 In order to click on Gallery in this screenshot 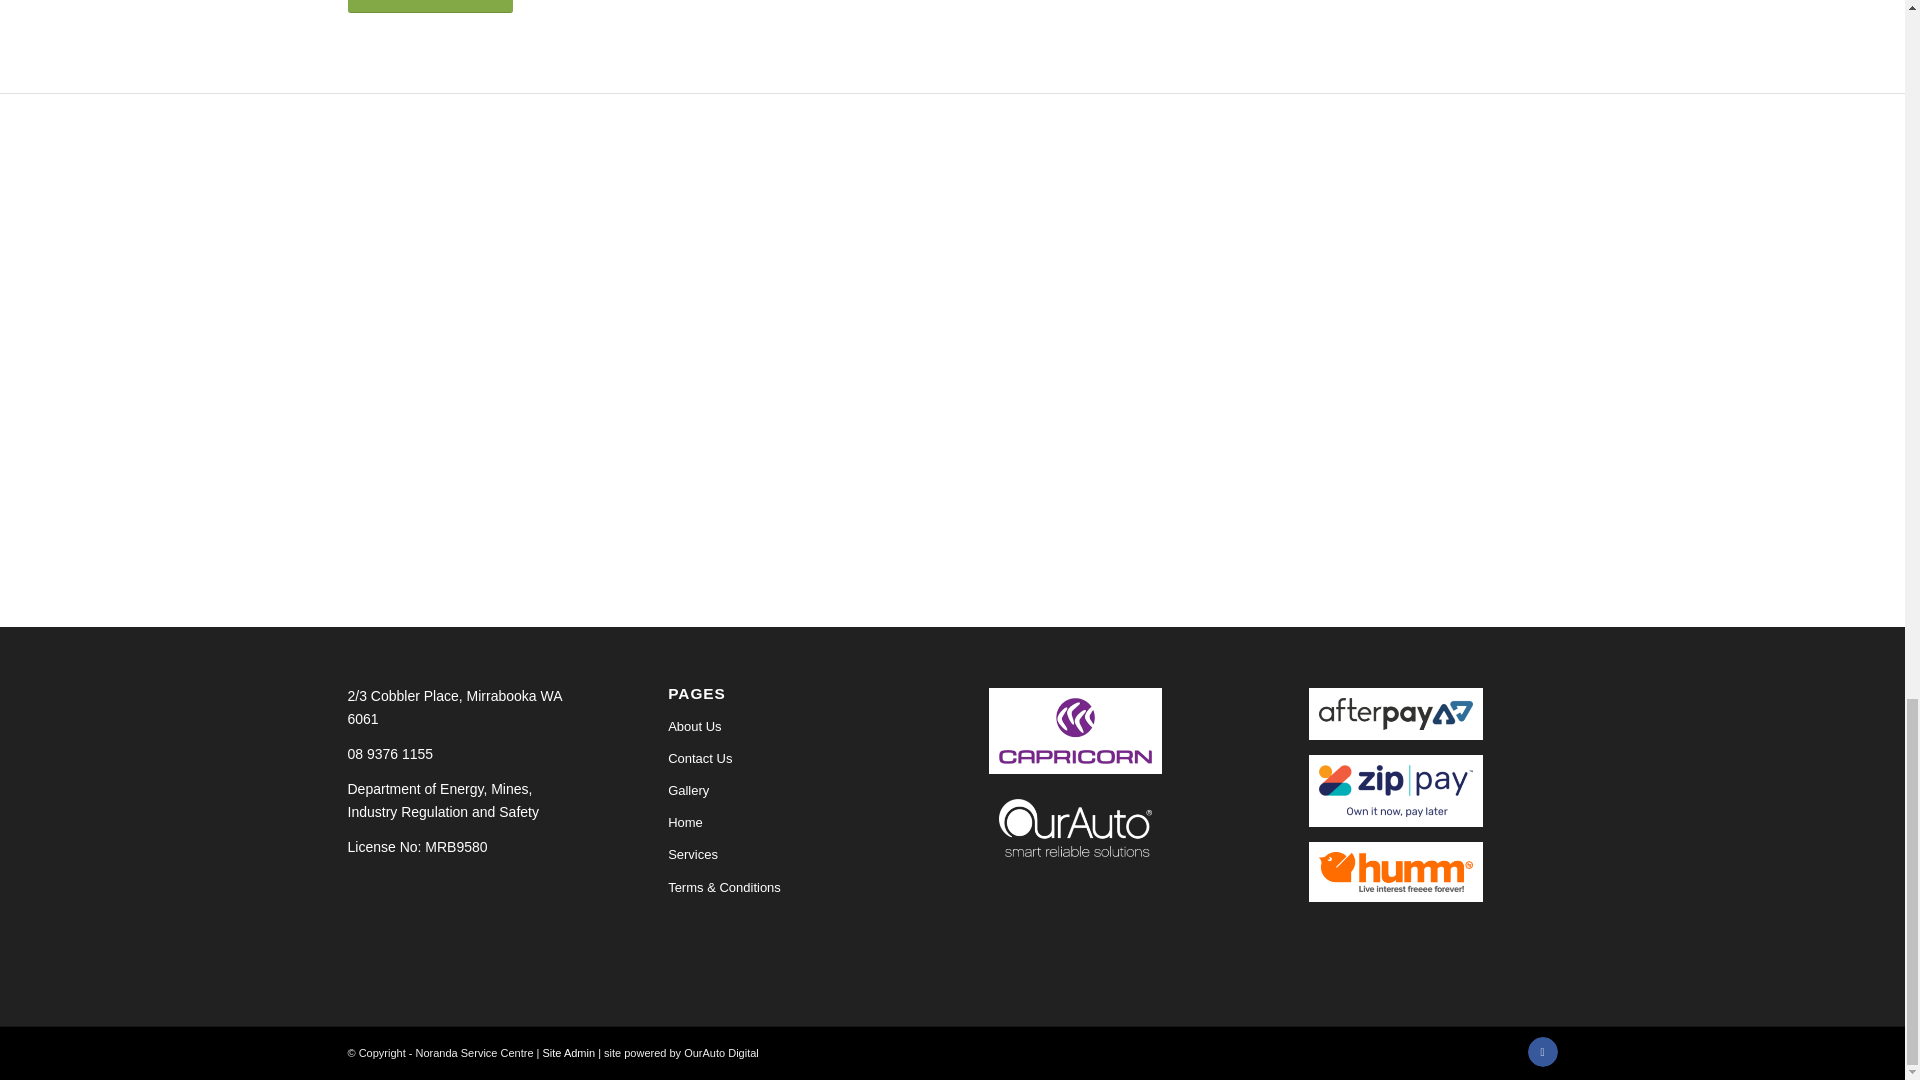, I will do `click(792, 790)`.